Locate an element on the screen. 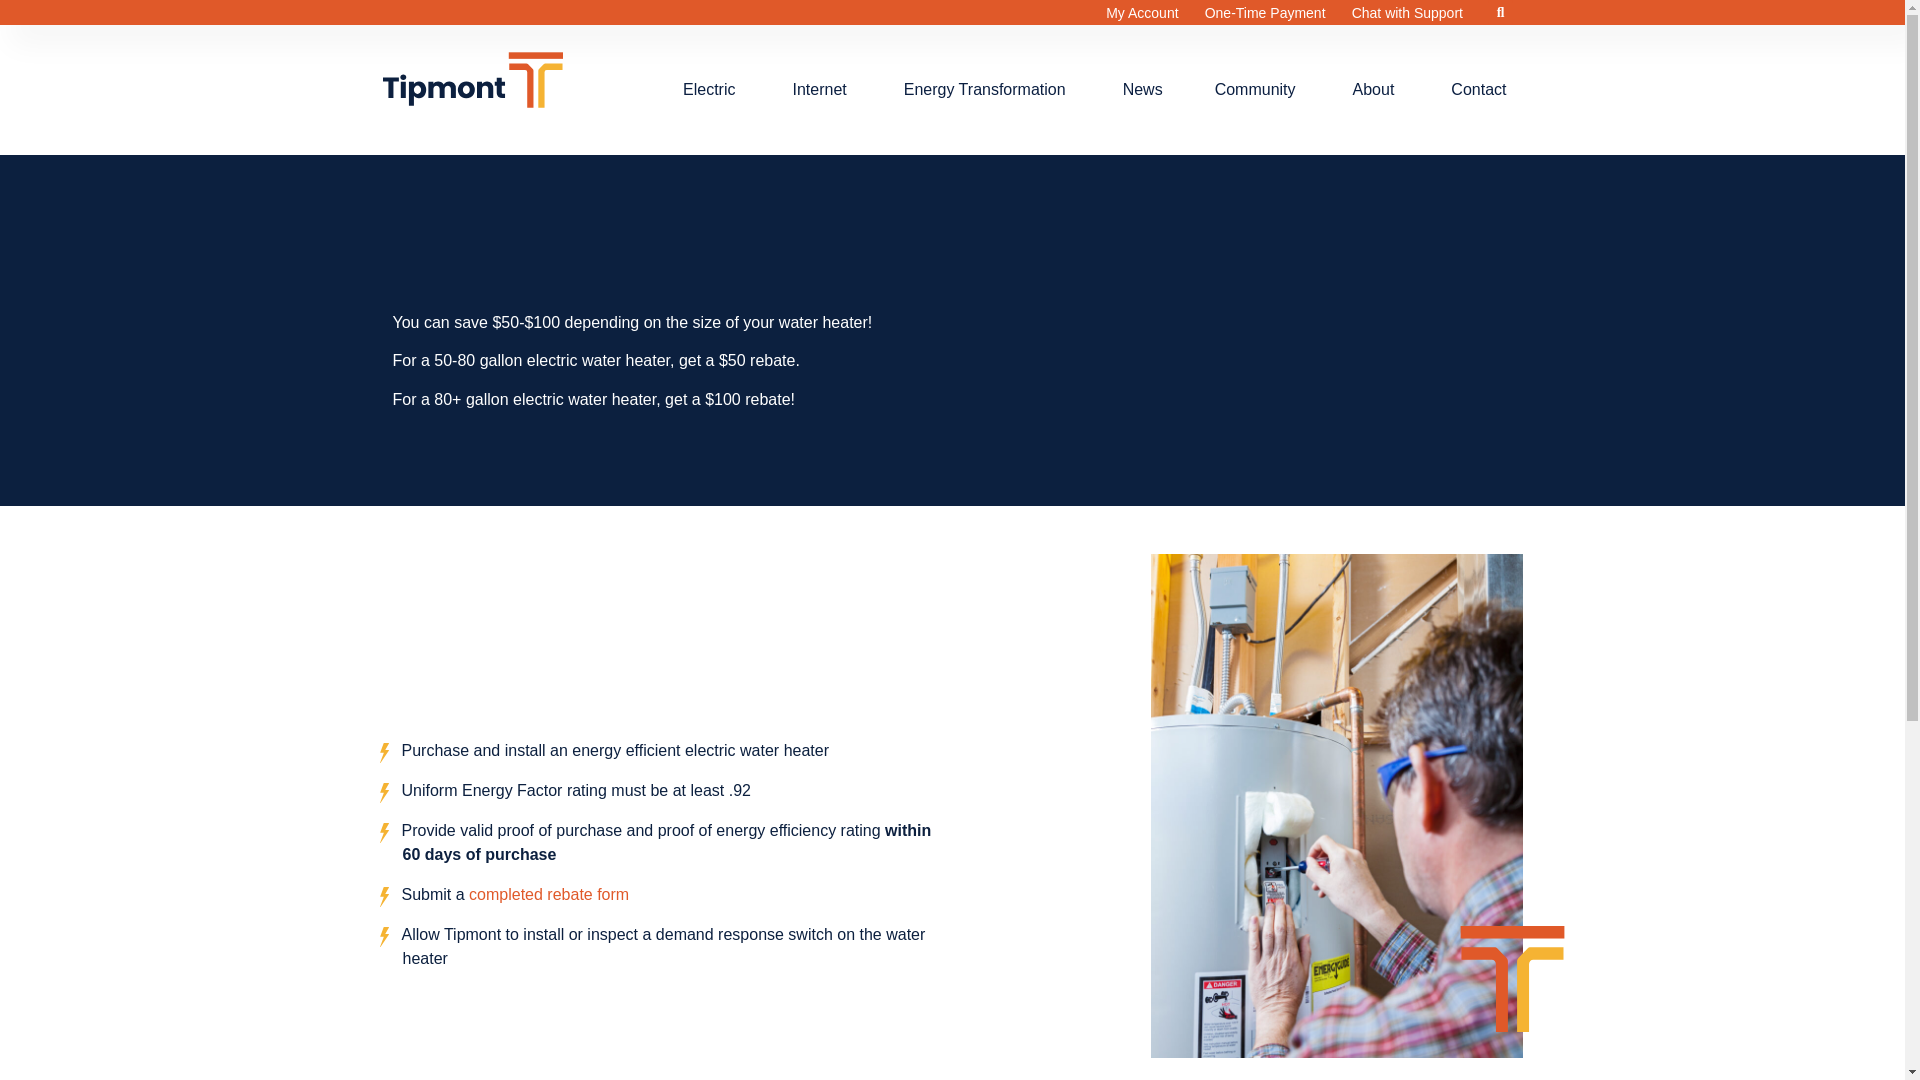  One-Time Payment is located at coordinates (1268, 12).